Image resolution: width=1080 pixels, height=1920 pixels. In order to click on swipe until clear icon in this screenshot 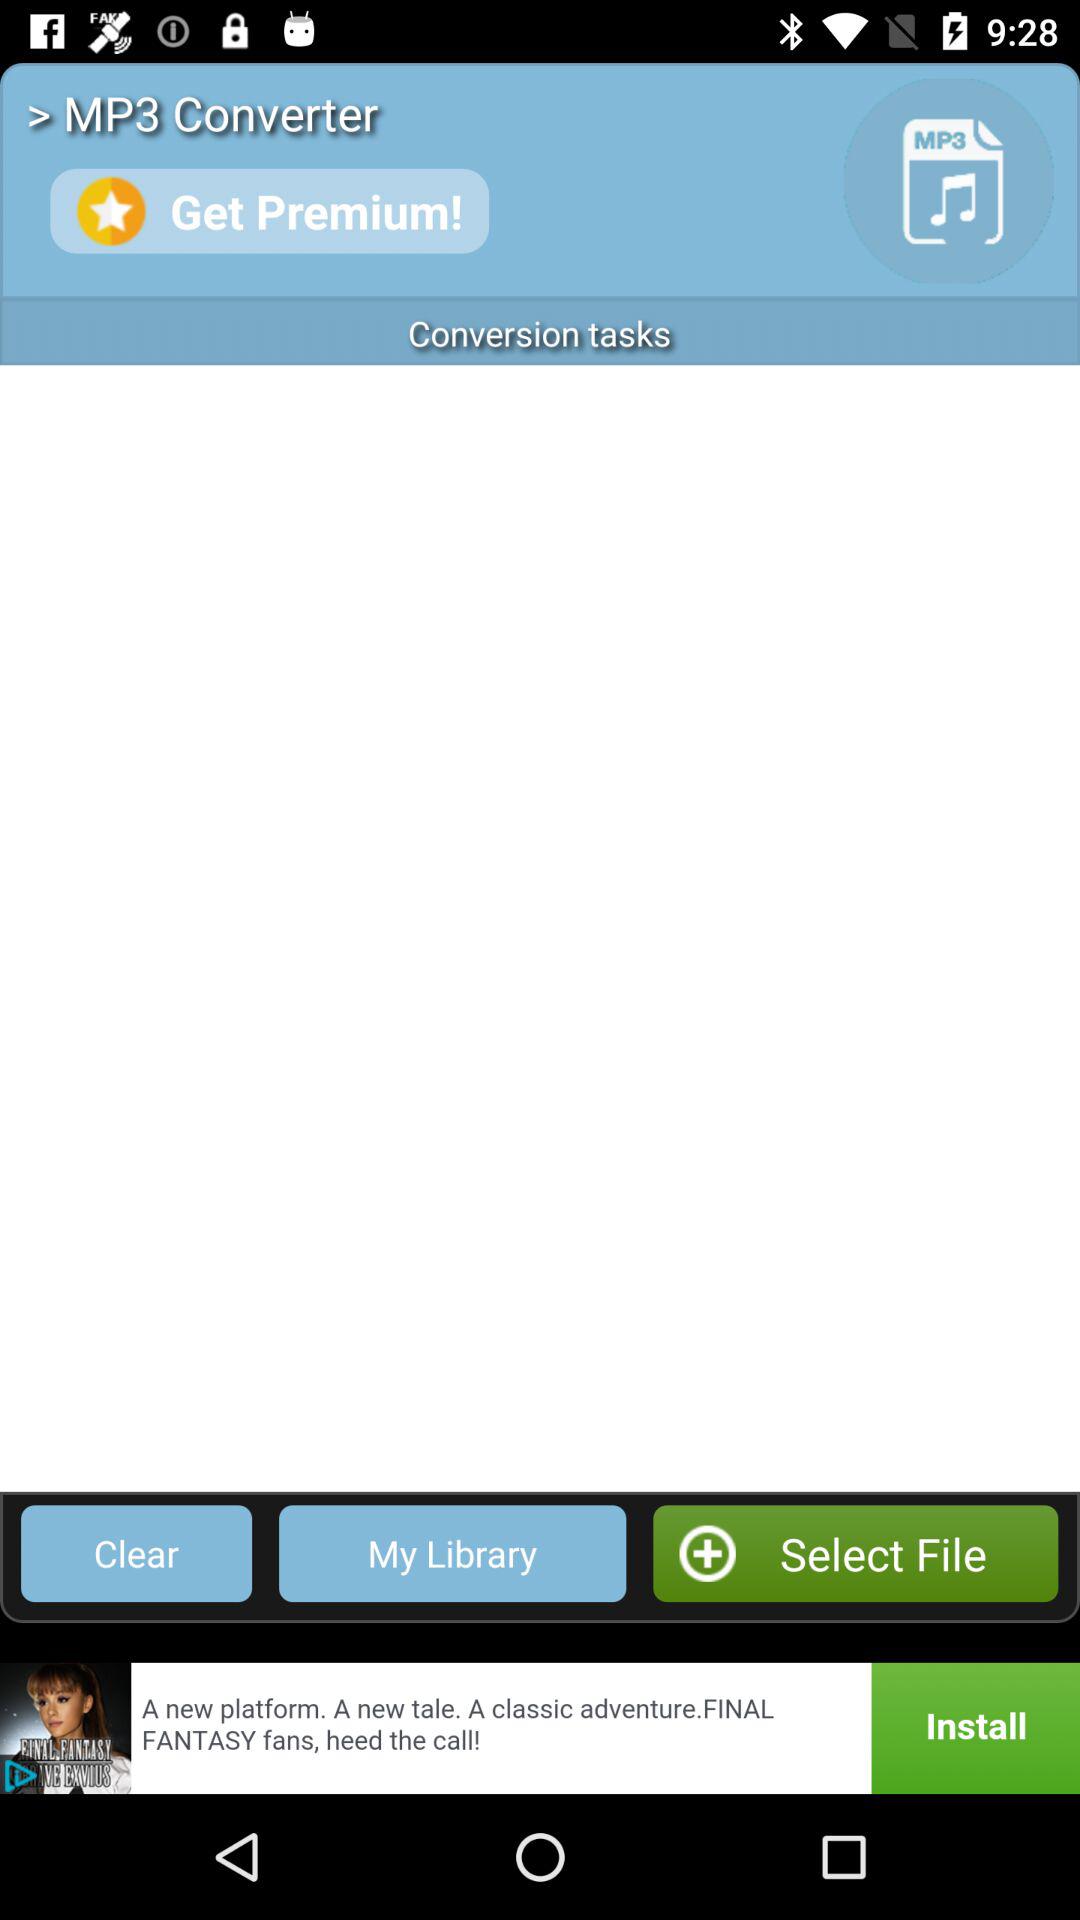, I will do `click(136, 1554)`.